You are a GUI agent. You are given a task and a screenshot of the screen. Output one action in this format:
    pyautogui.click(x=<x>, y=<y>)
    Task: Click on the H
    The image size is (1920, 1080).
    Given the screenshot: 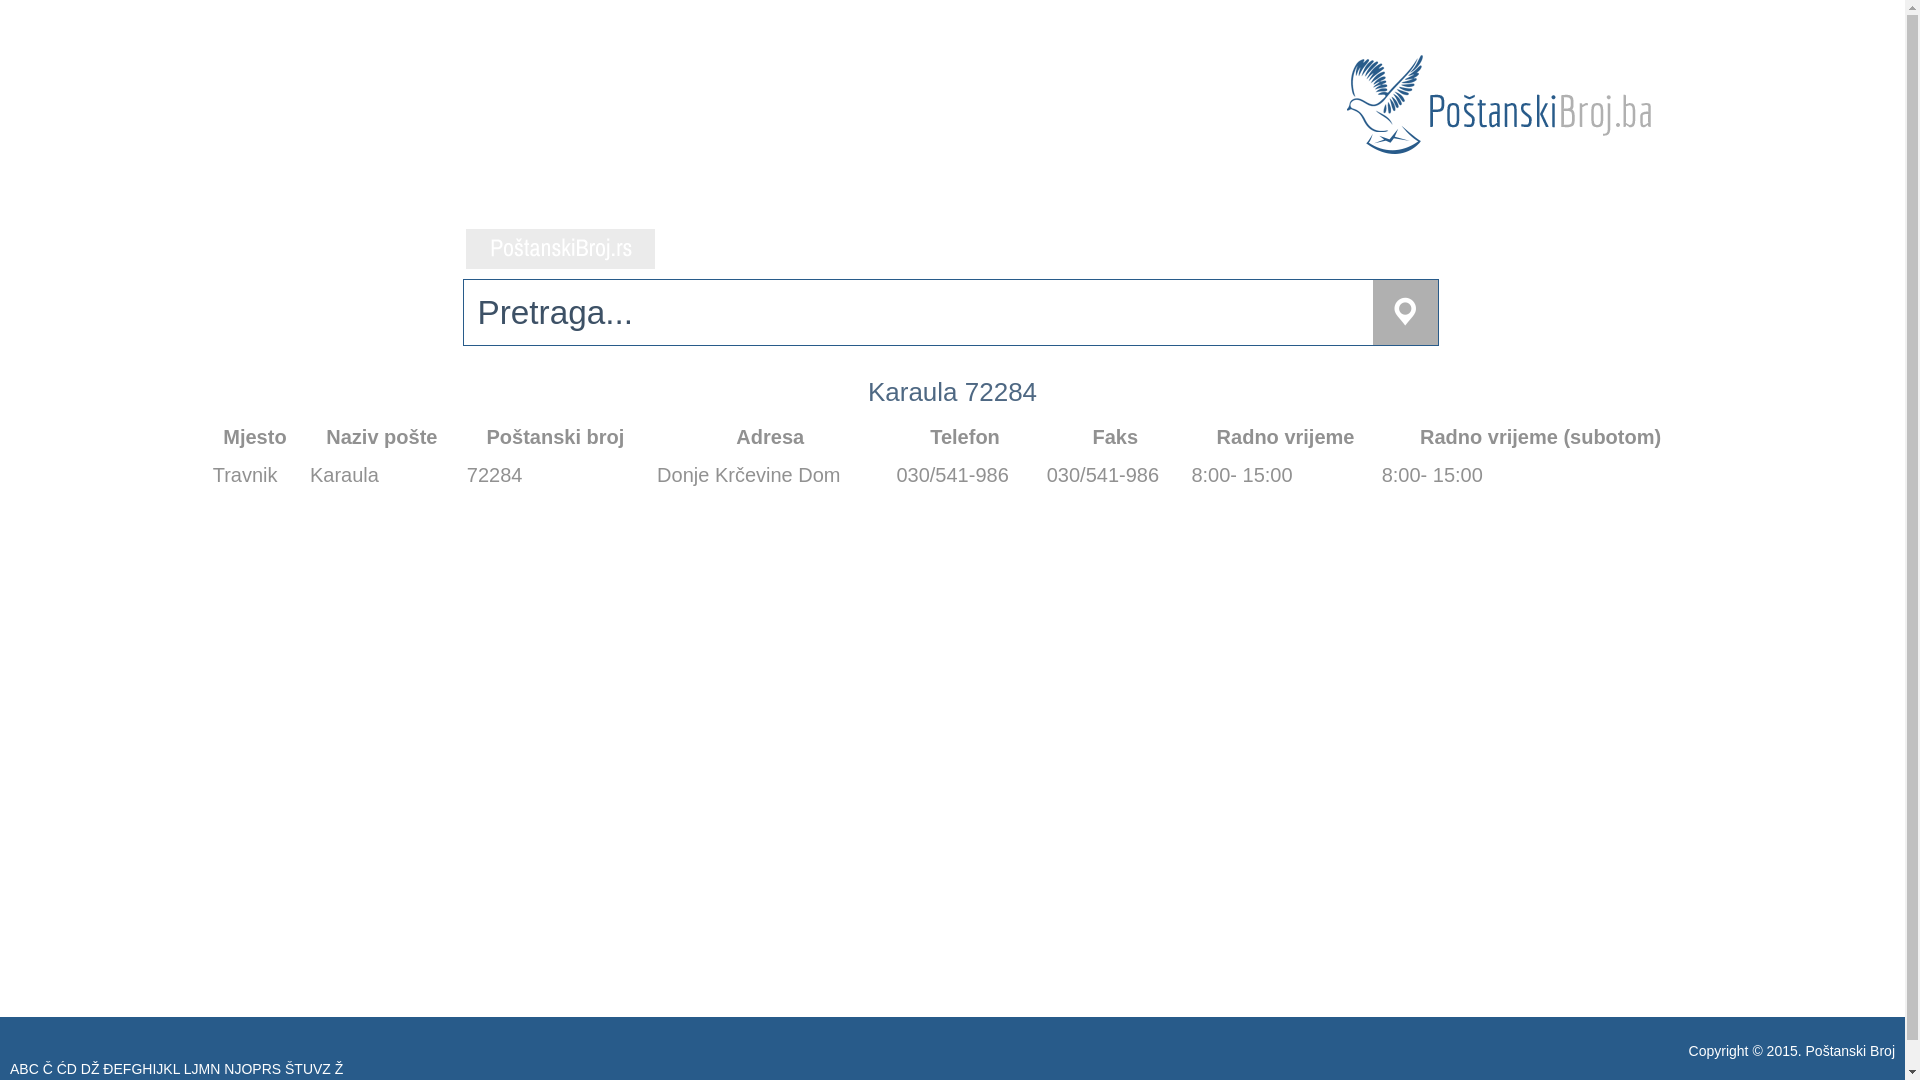 What is the action you would take?
    pyautogui.click(x=147, y=1069)
    